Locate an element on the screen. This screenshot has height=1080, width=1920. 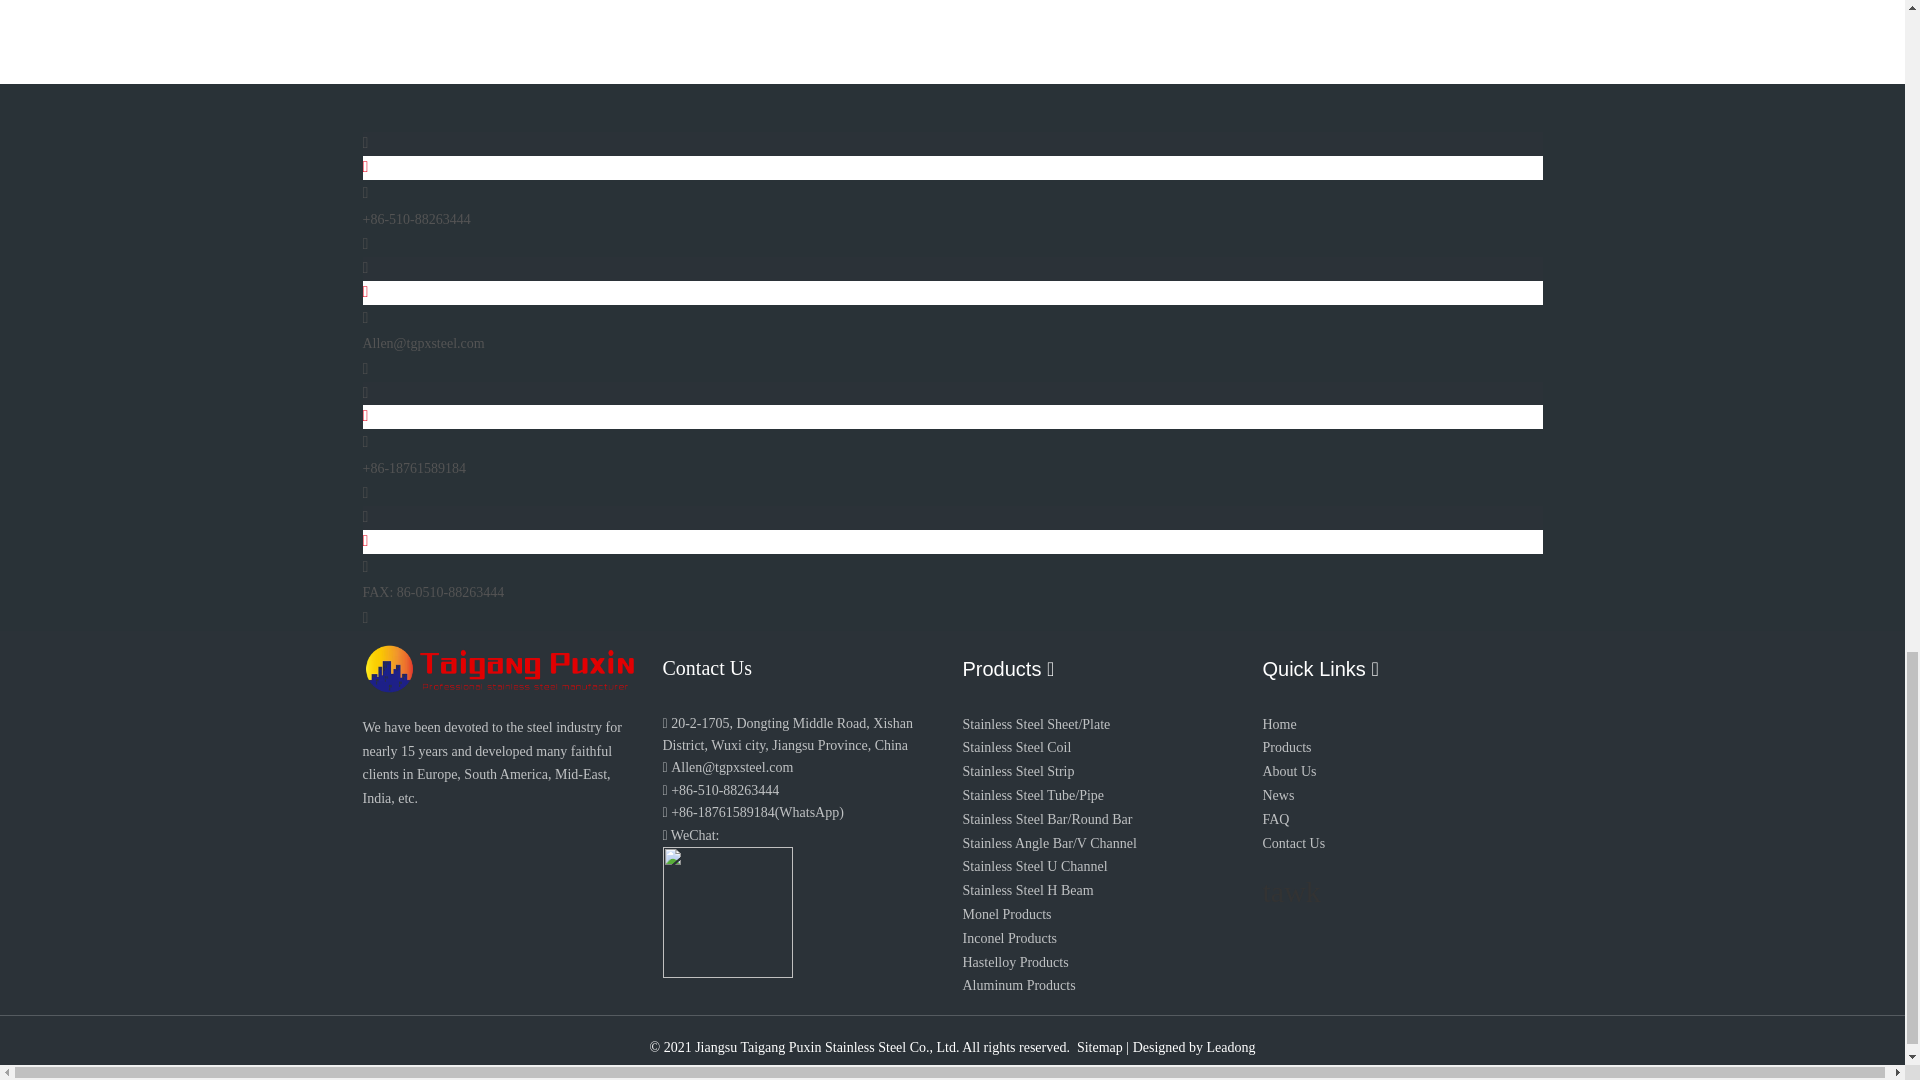
Stainless Steel U Channel is located at coordinates (1034, 866).